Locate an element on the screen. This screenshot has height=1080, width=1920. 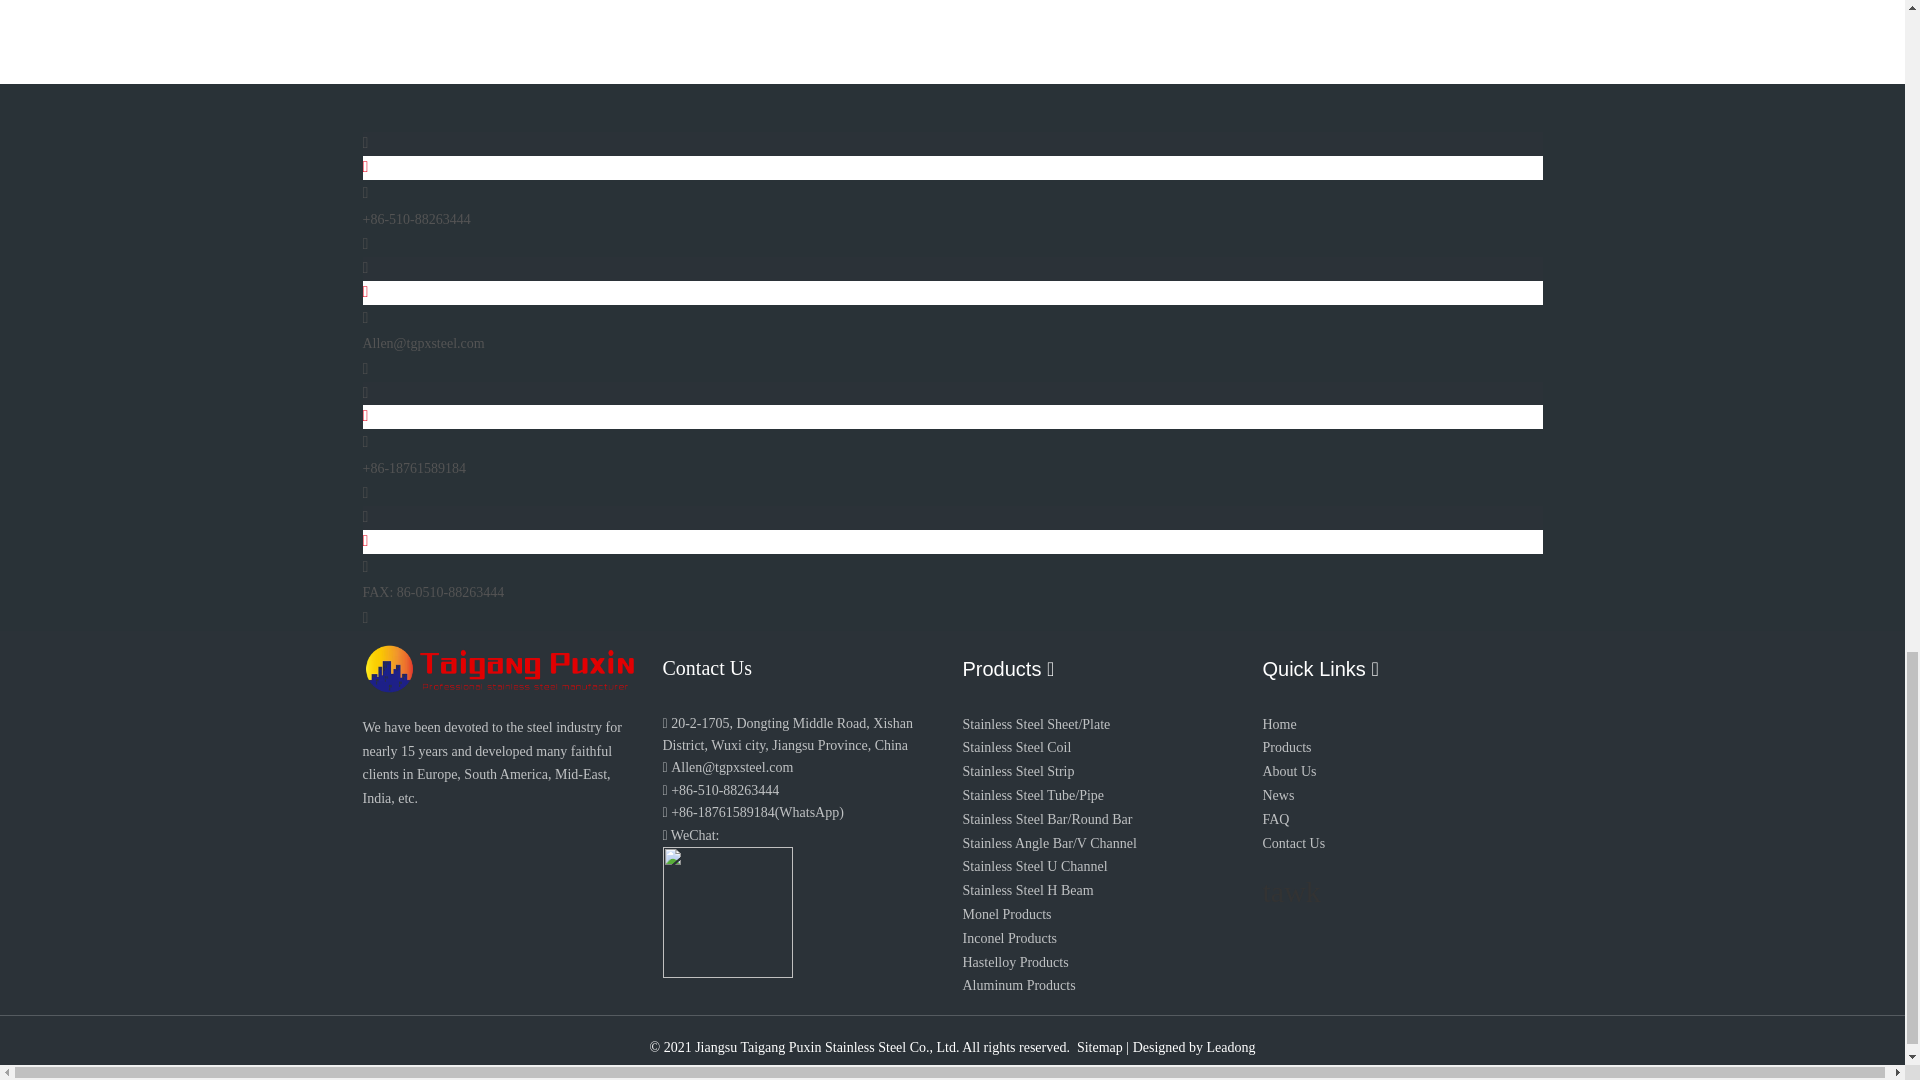
Stainless Steel U Channel is located at coordinates (1034, 866).